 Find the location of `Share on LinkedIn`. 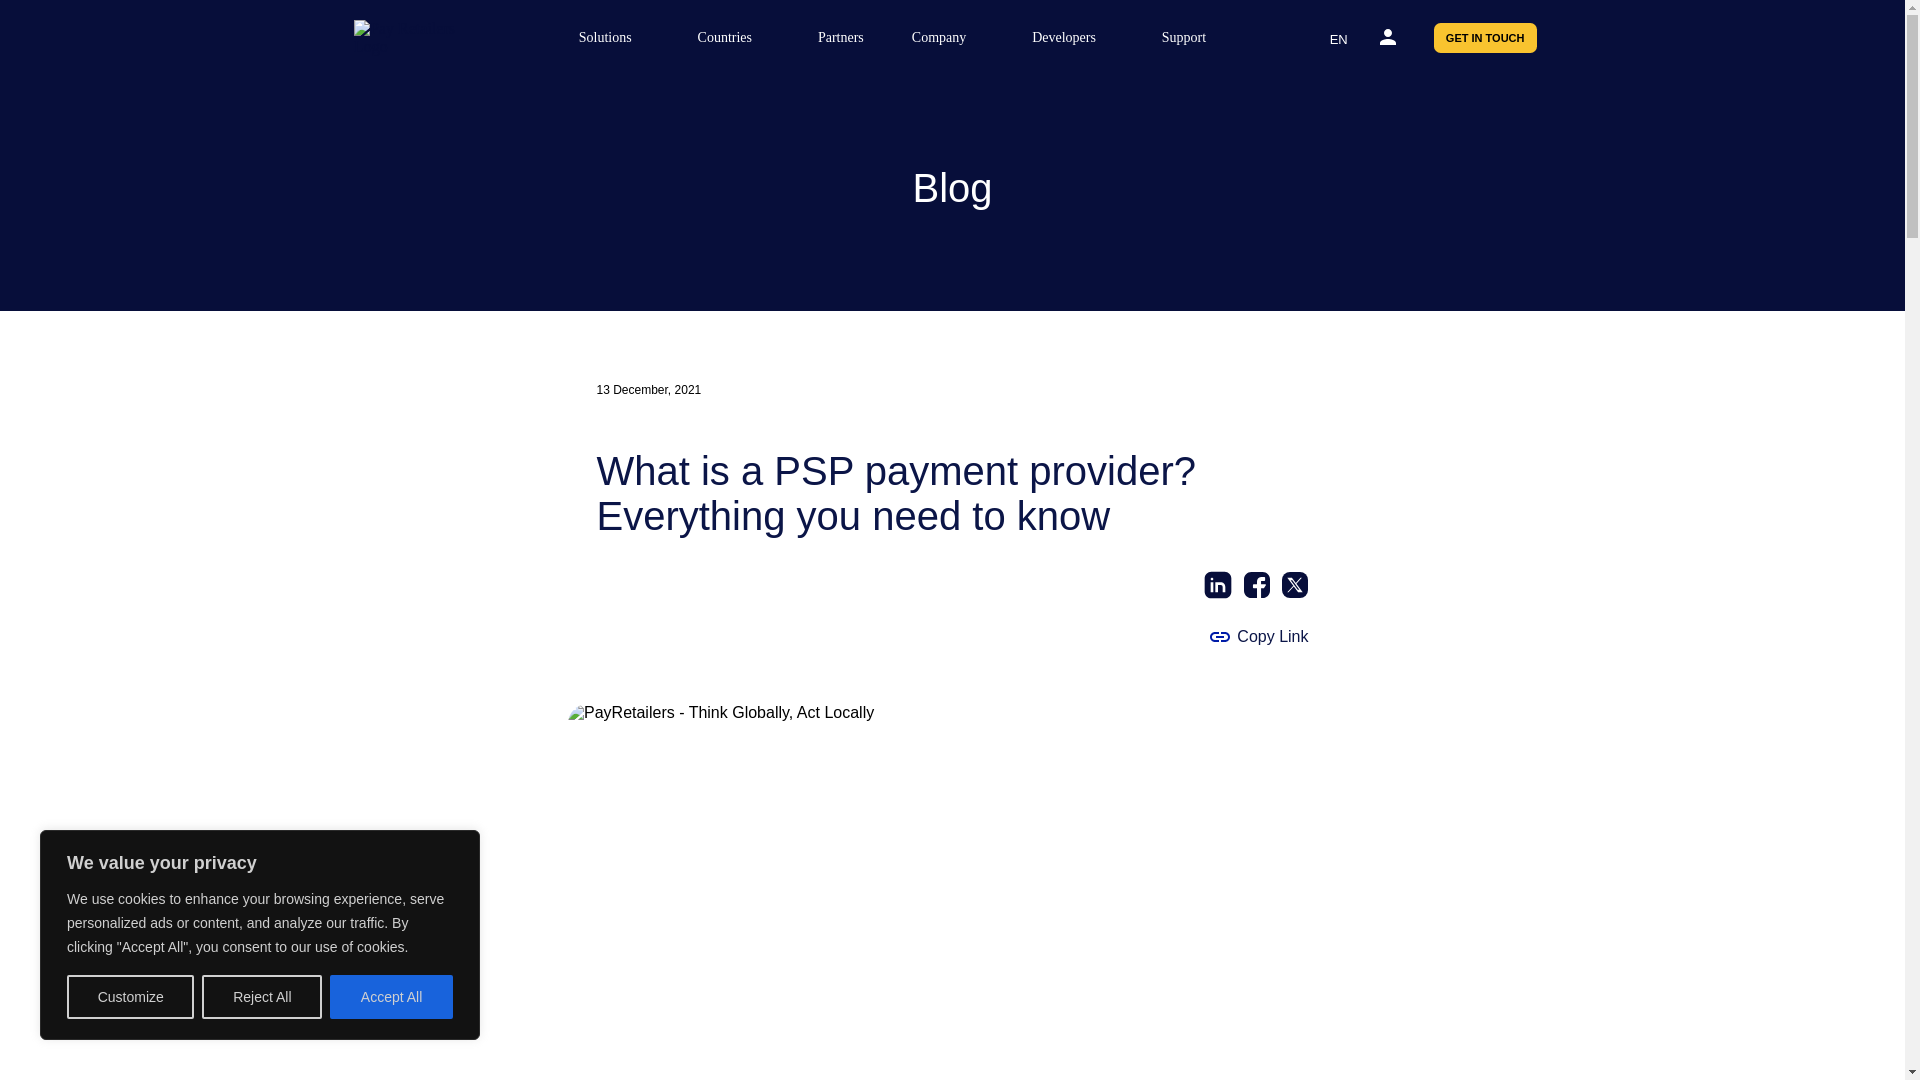

Share on LinkedIn is located at coordinates (1218, 586).